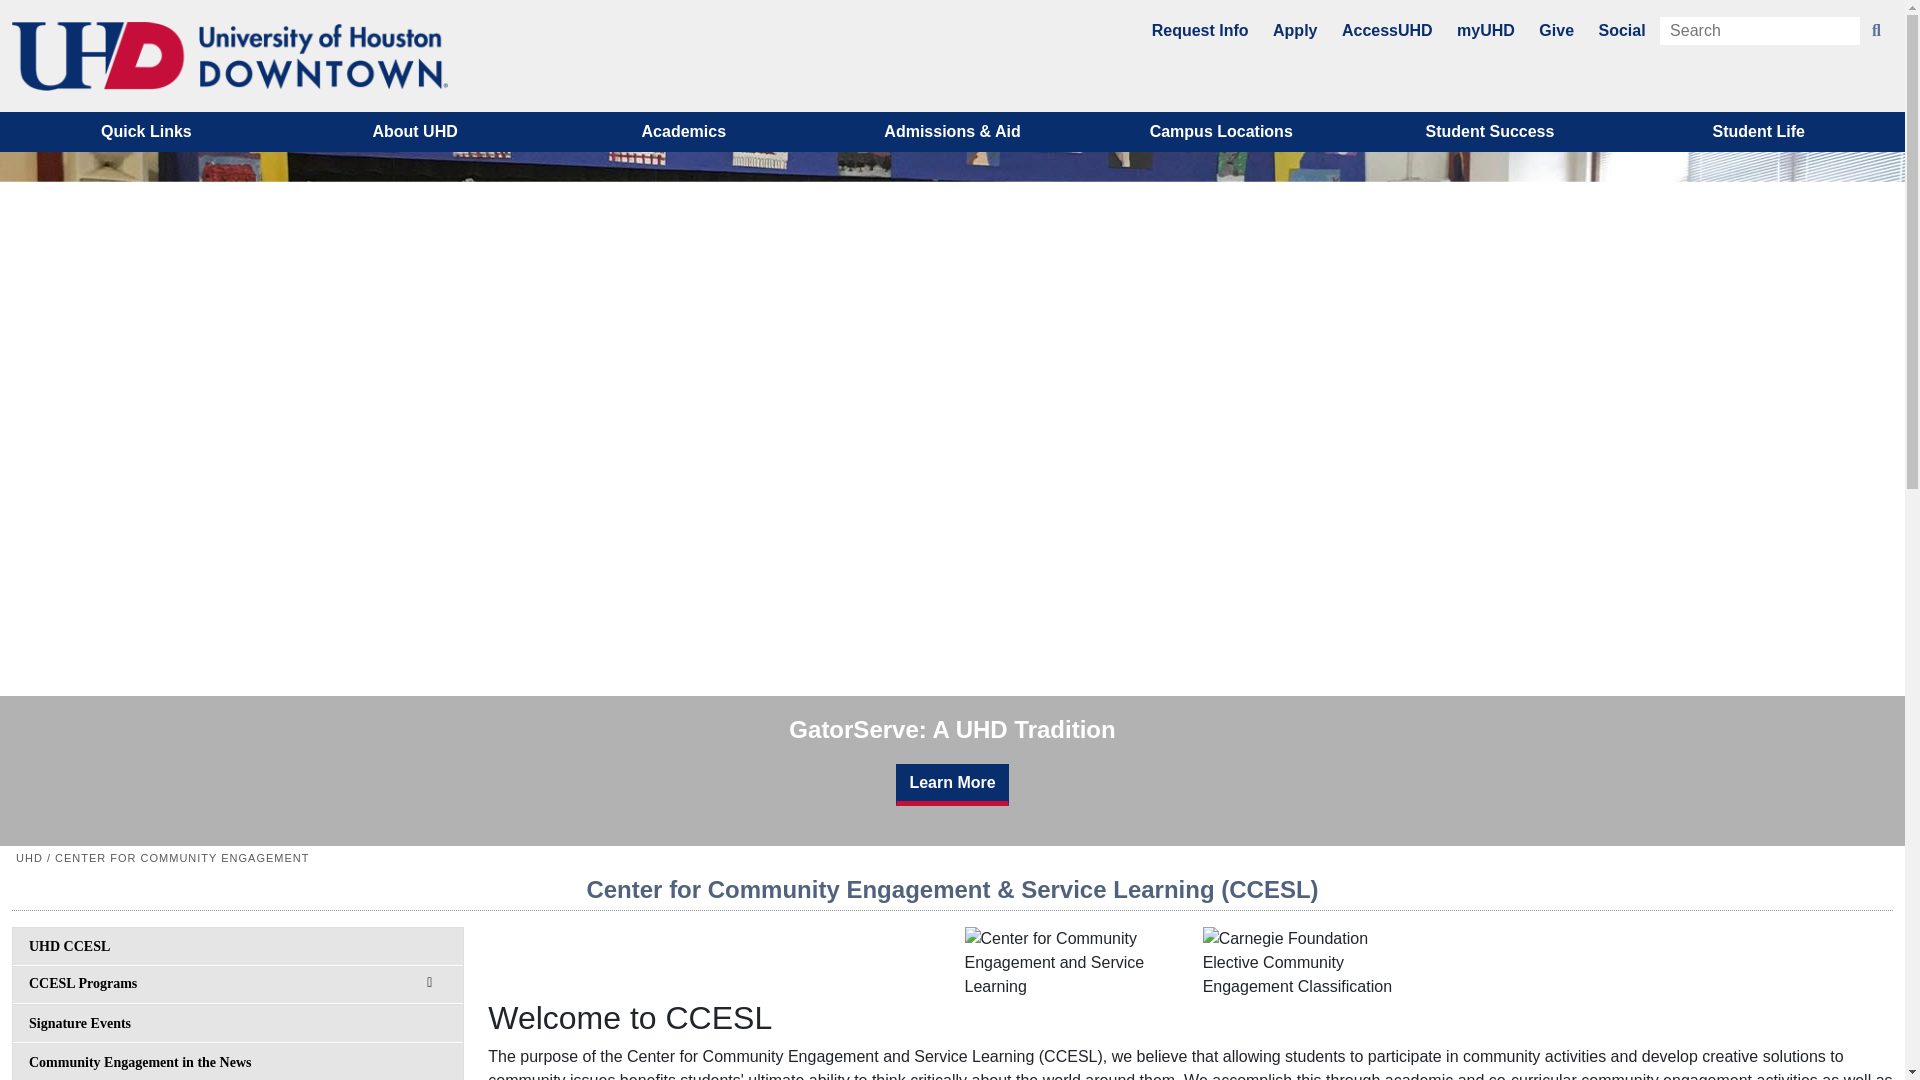  Describe the element at coordinates (146, 132) in the screenshot. I see `Quick Links` at that location.